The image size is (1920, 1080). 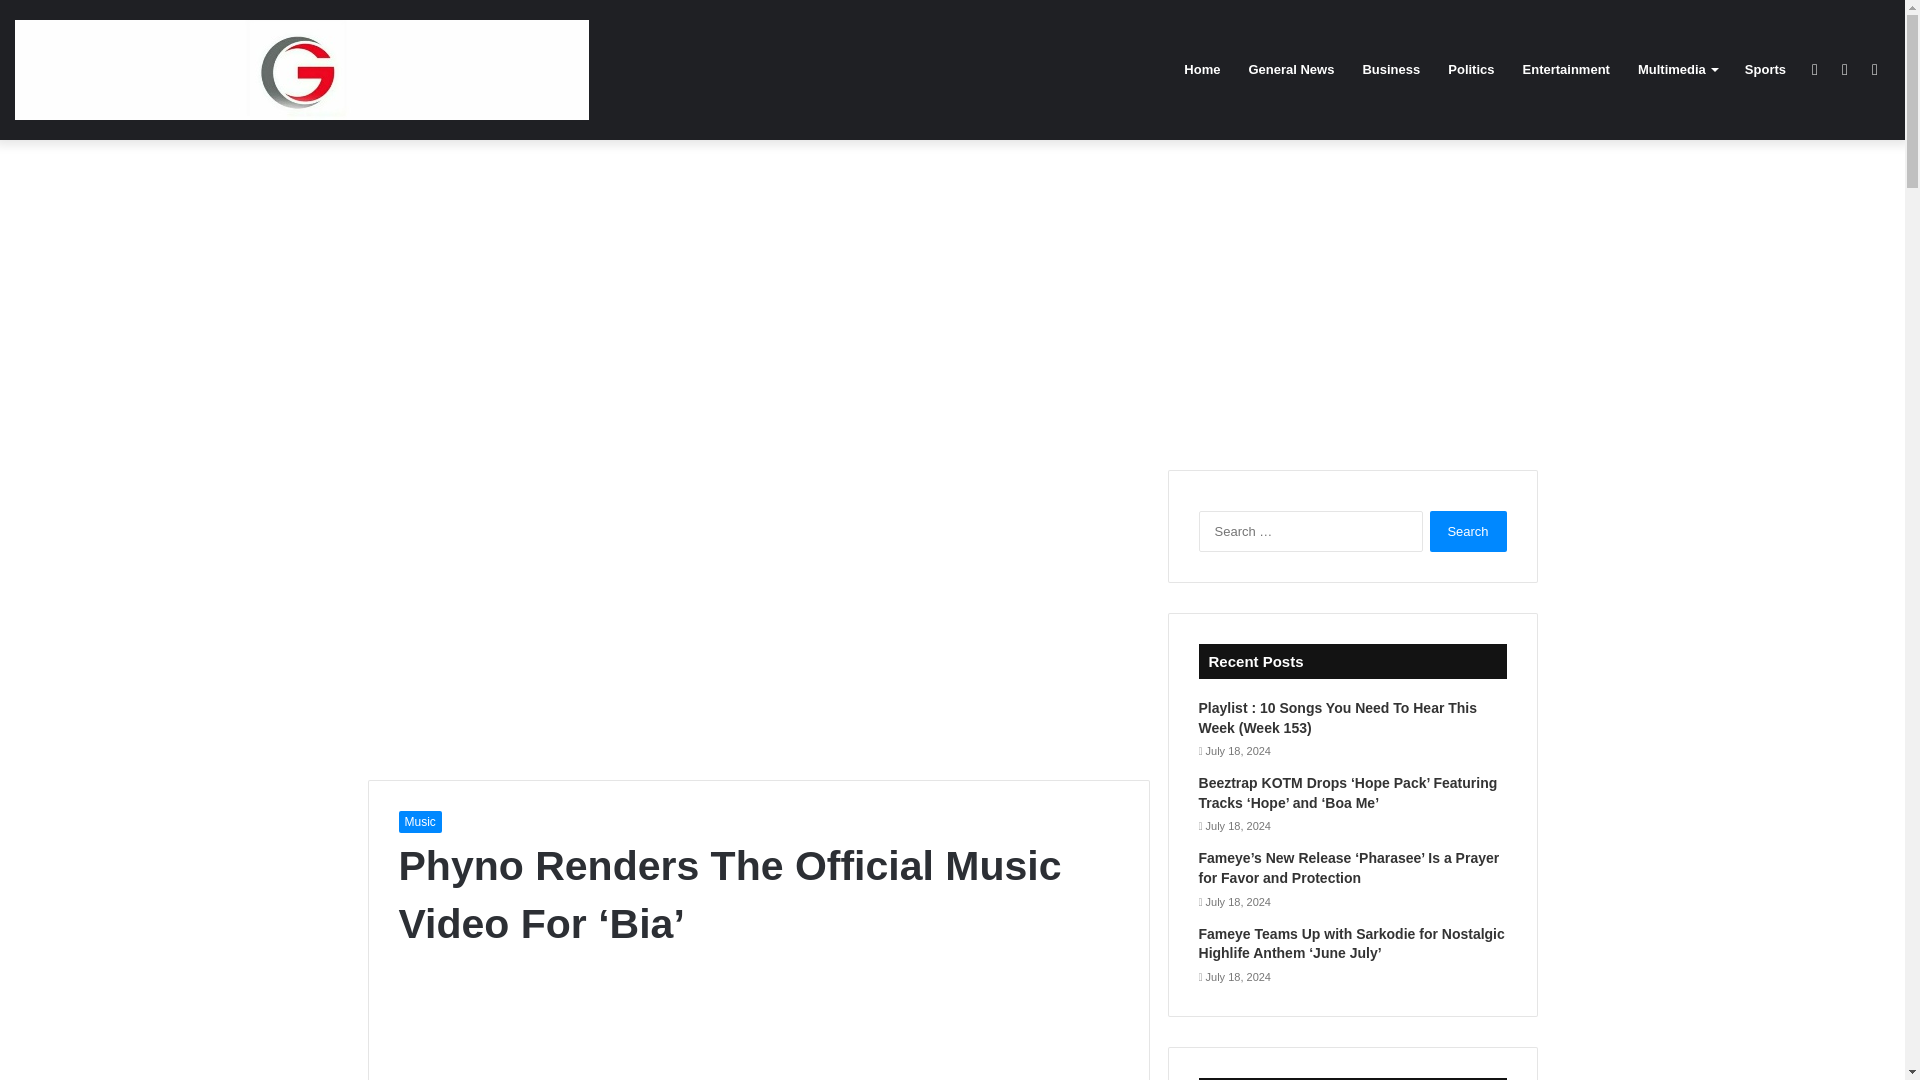 What do you see at coordinates (759, 609) in the screenshot?
I see `Advertisement` at bounding box center [759, 609].